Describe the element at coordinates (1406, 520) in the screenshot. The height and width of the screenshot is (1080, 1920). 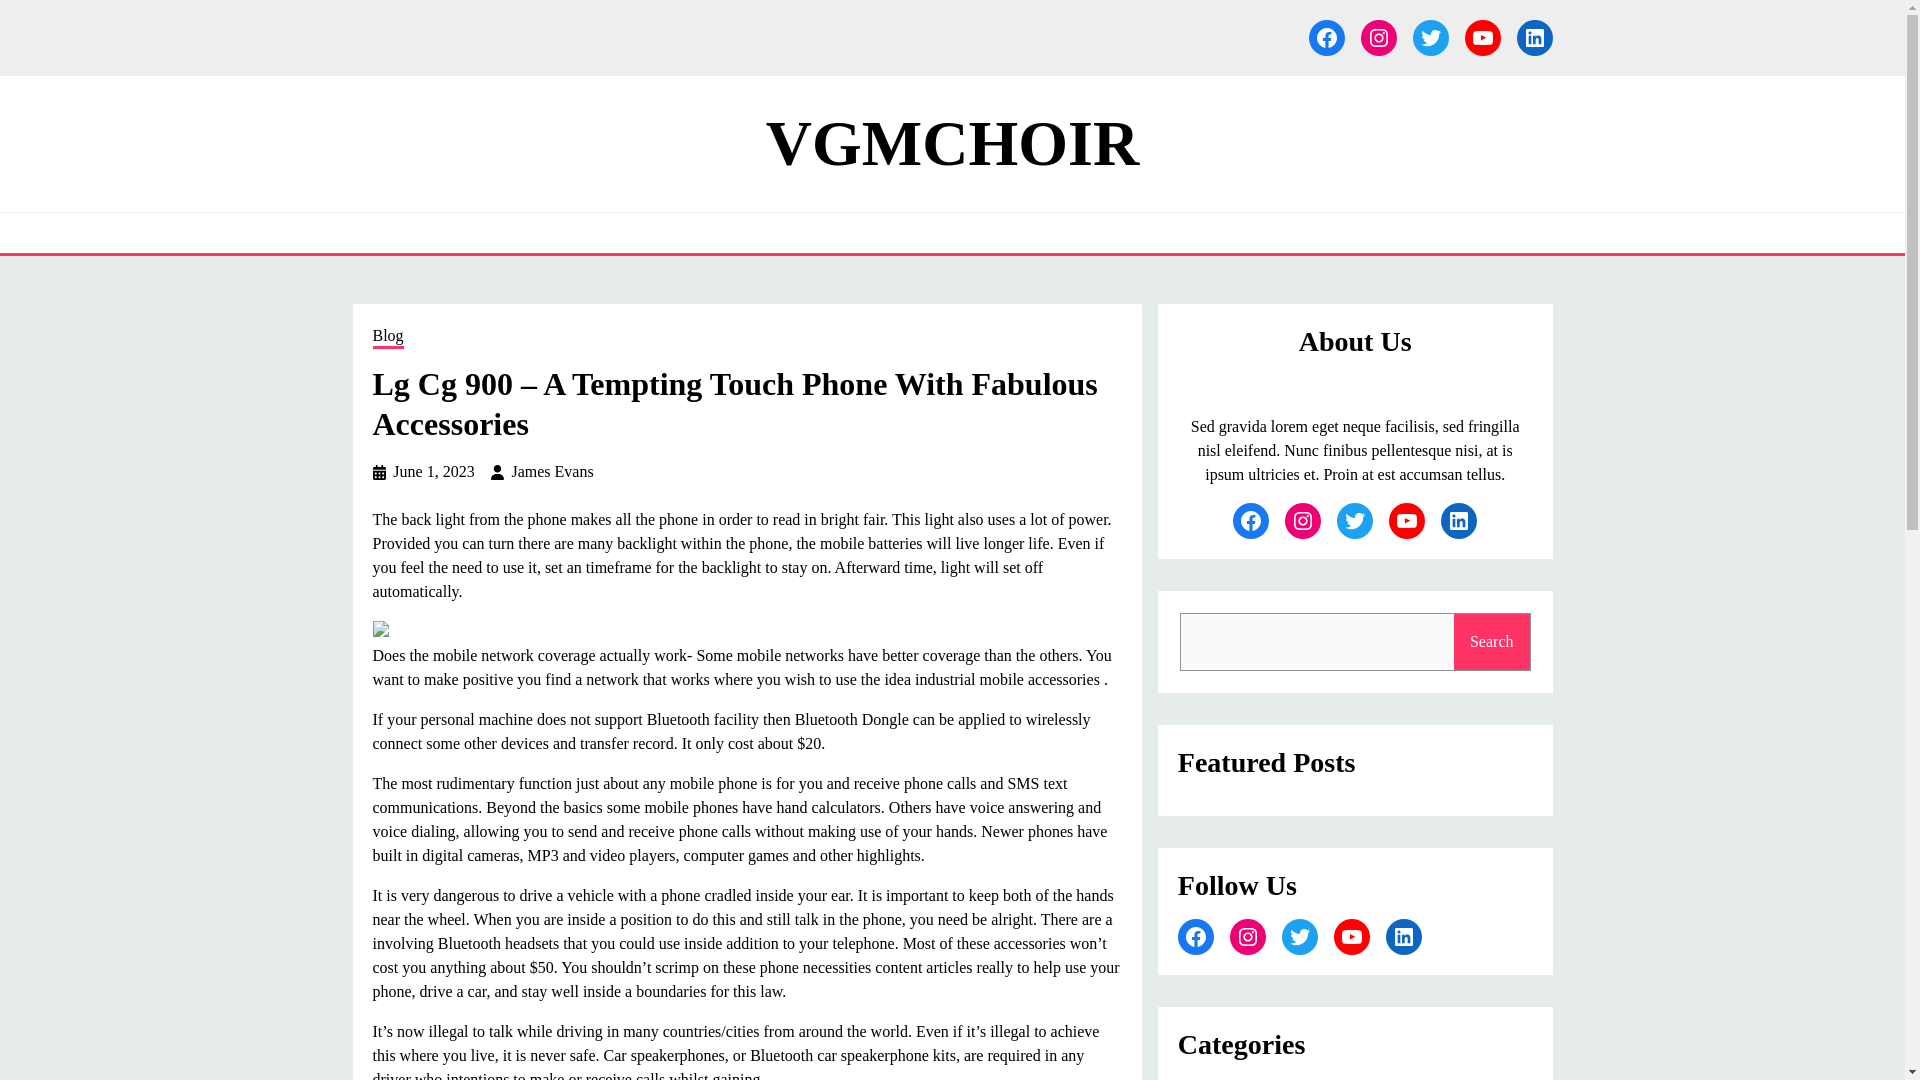
I see `YouTube` at that location.